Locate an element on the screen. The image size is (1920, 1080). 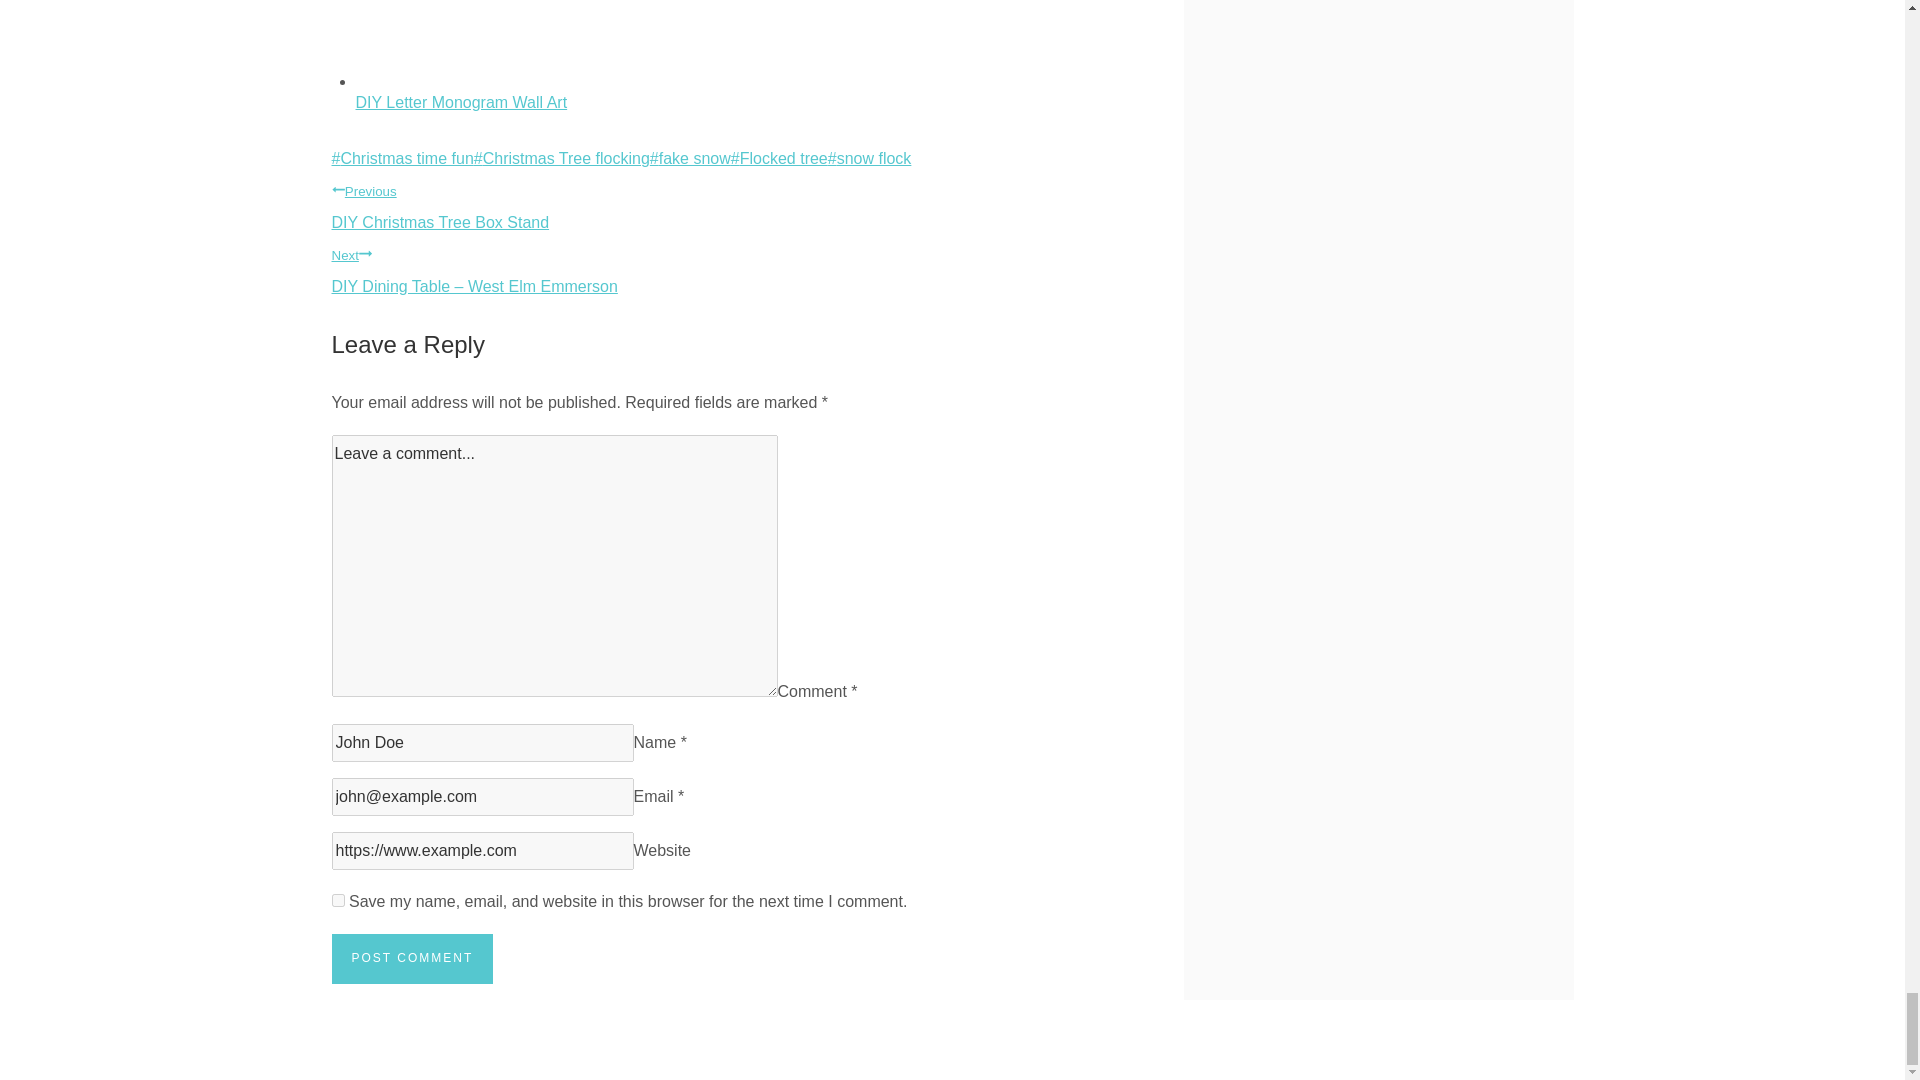
Flocked tree is located at coordinates (779, 158).